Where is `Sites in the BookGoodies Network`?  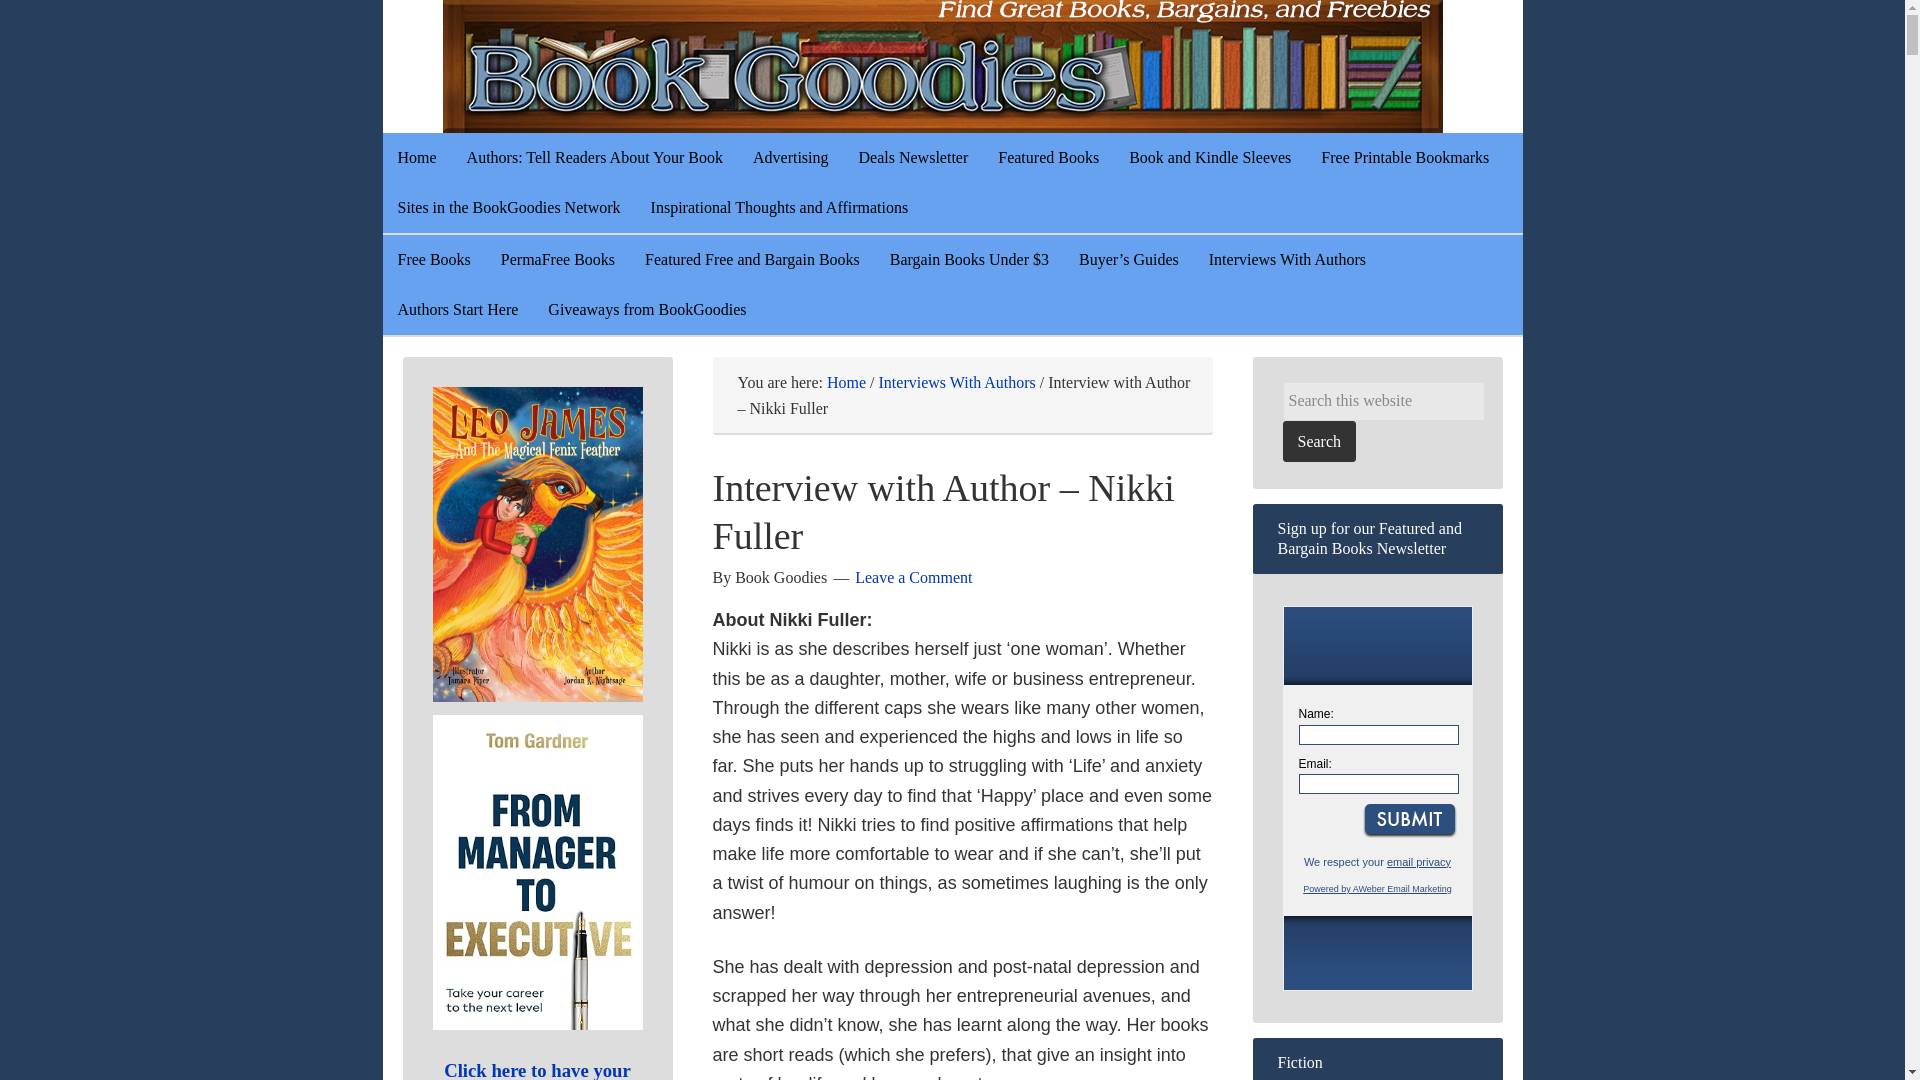 Sites in the BookGoodies Network is located at coordinates (508, 208).